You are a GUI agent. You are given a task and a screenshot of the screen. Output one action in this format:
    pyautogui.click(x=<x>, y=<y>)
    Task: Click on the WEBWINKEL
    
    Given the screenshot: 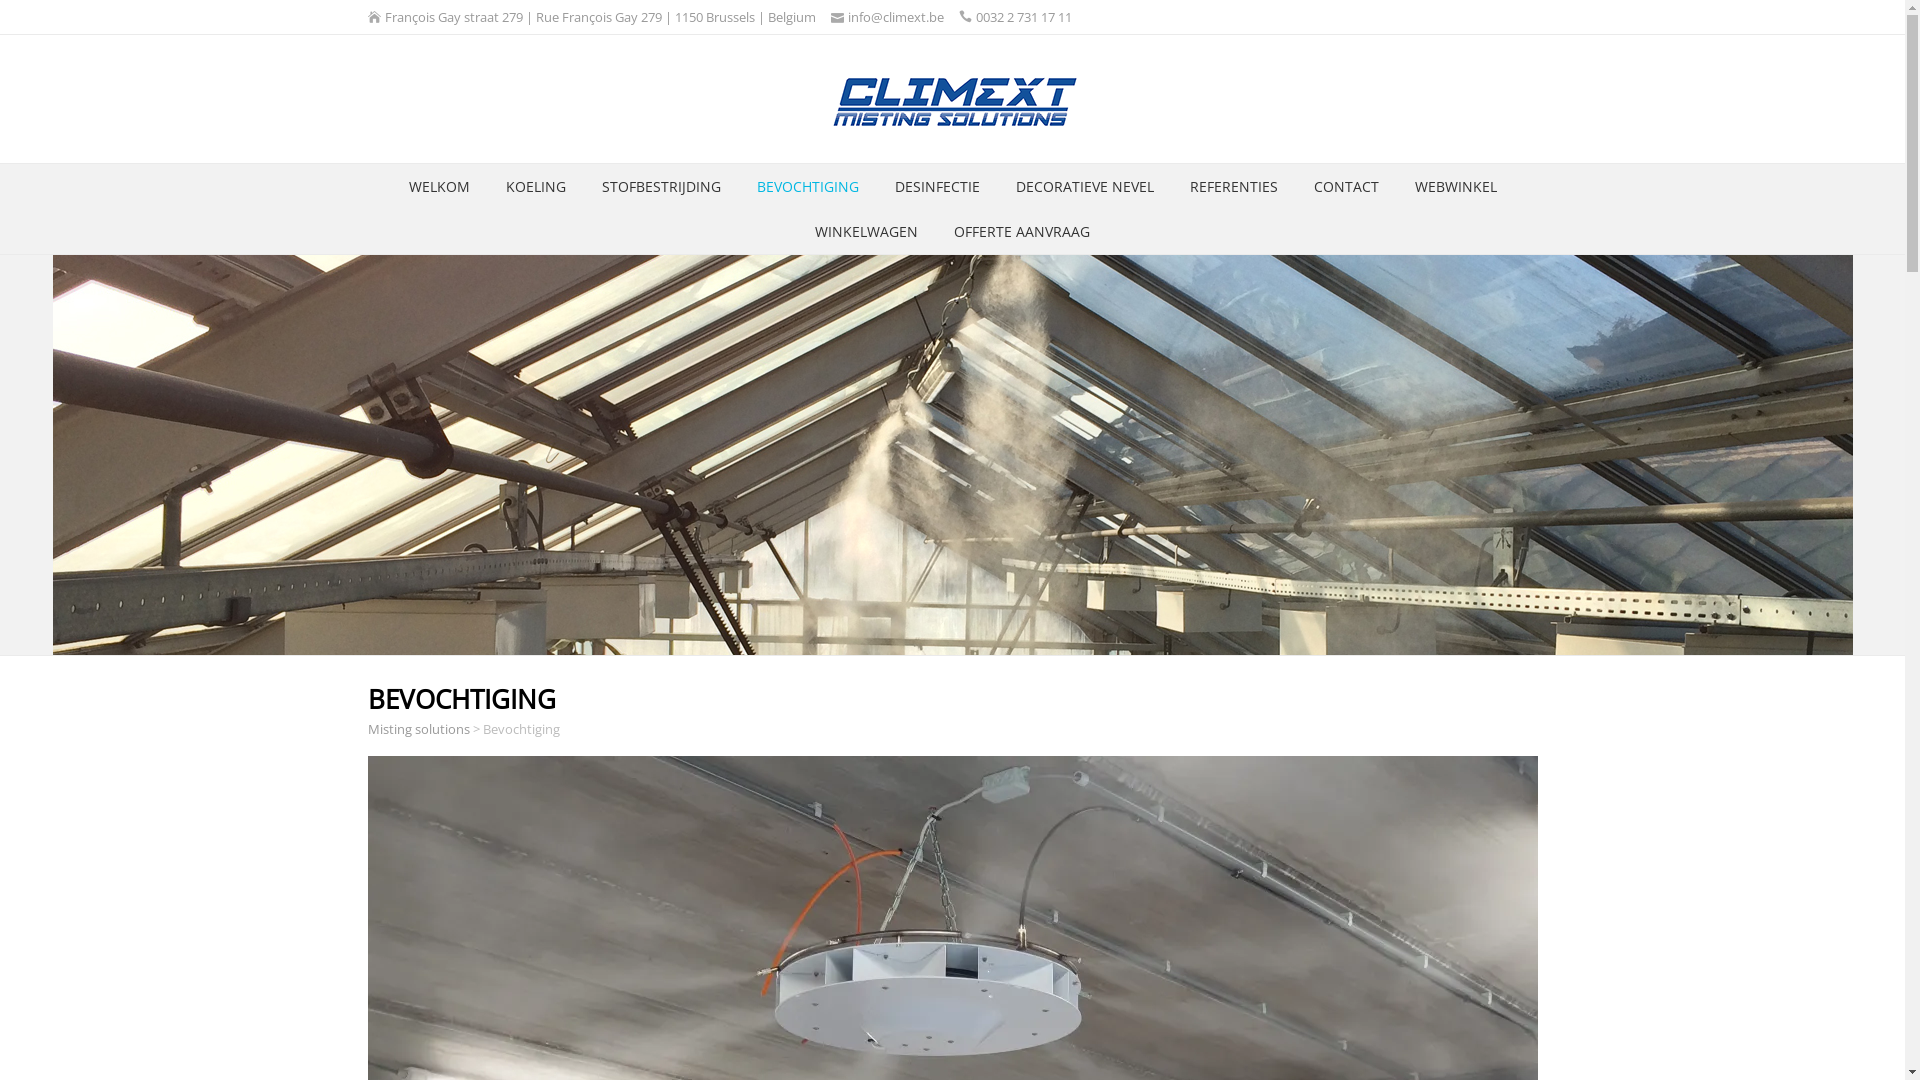 What is the action you would take?
    pyautogui.click(x=1455, y=186)
    